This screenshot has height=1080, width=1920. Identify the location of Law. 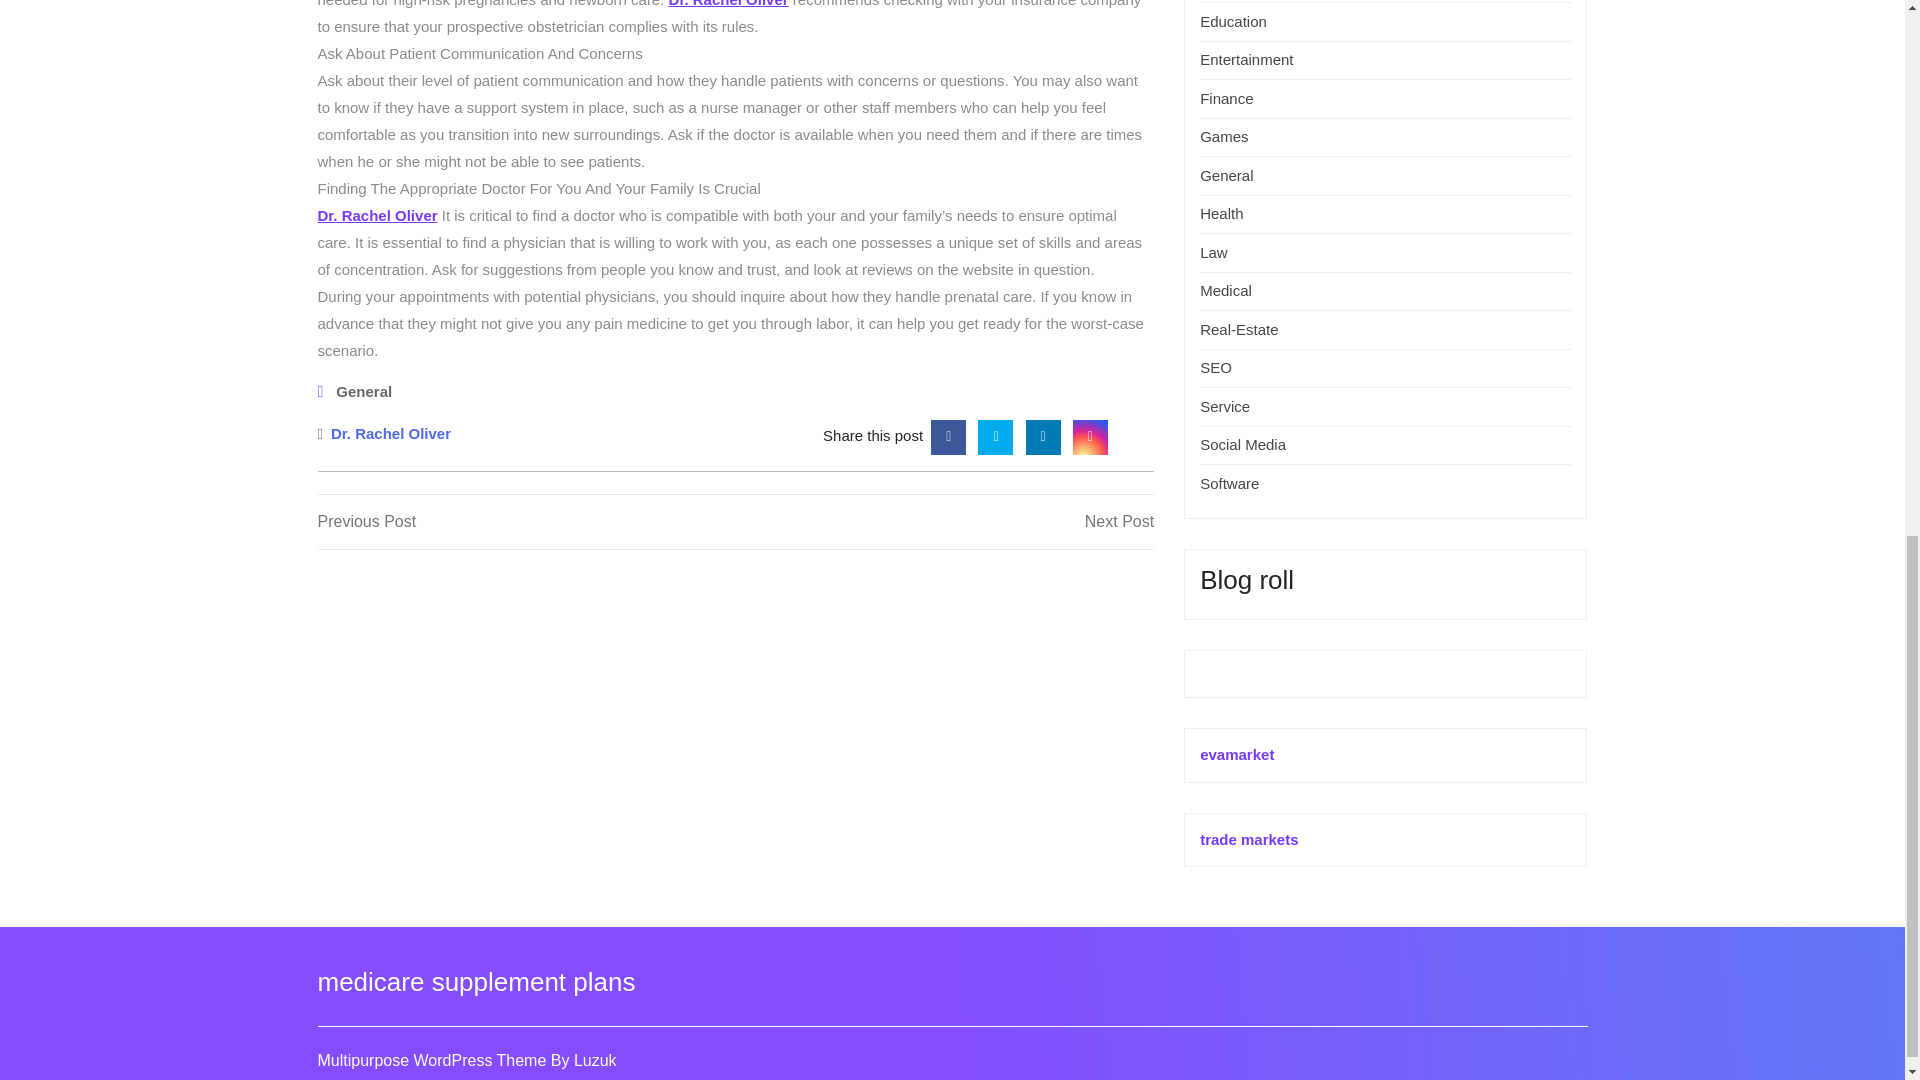
(1239, 329).